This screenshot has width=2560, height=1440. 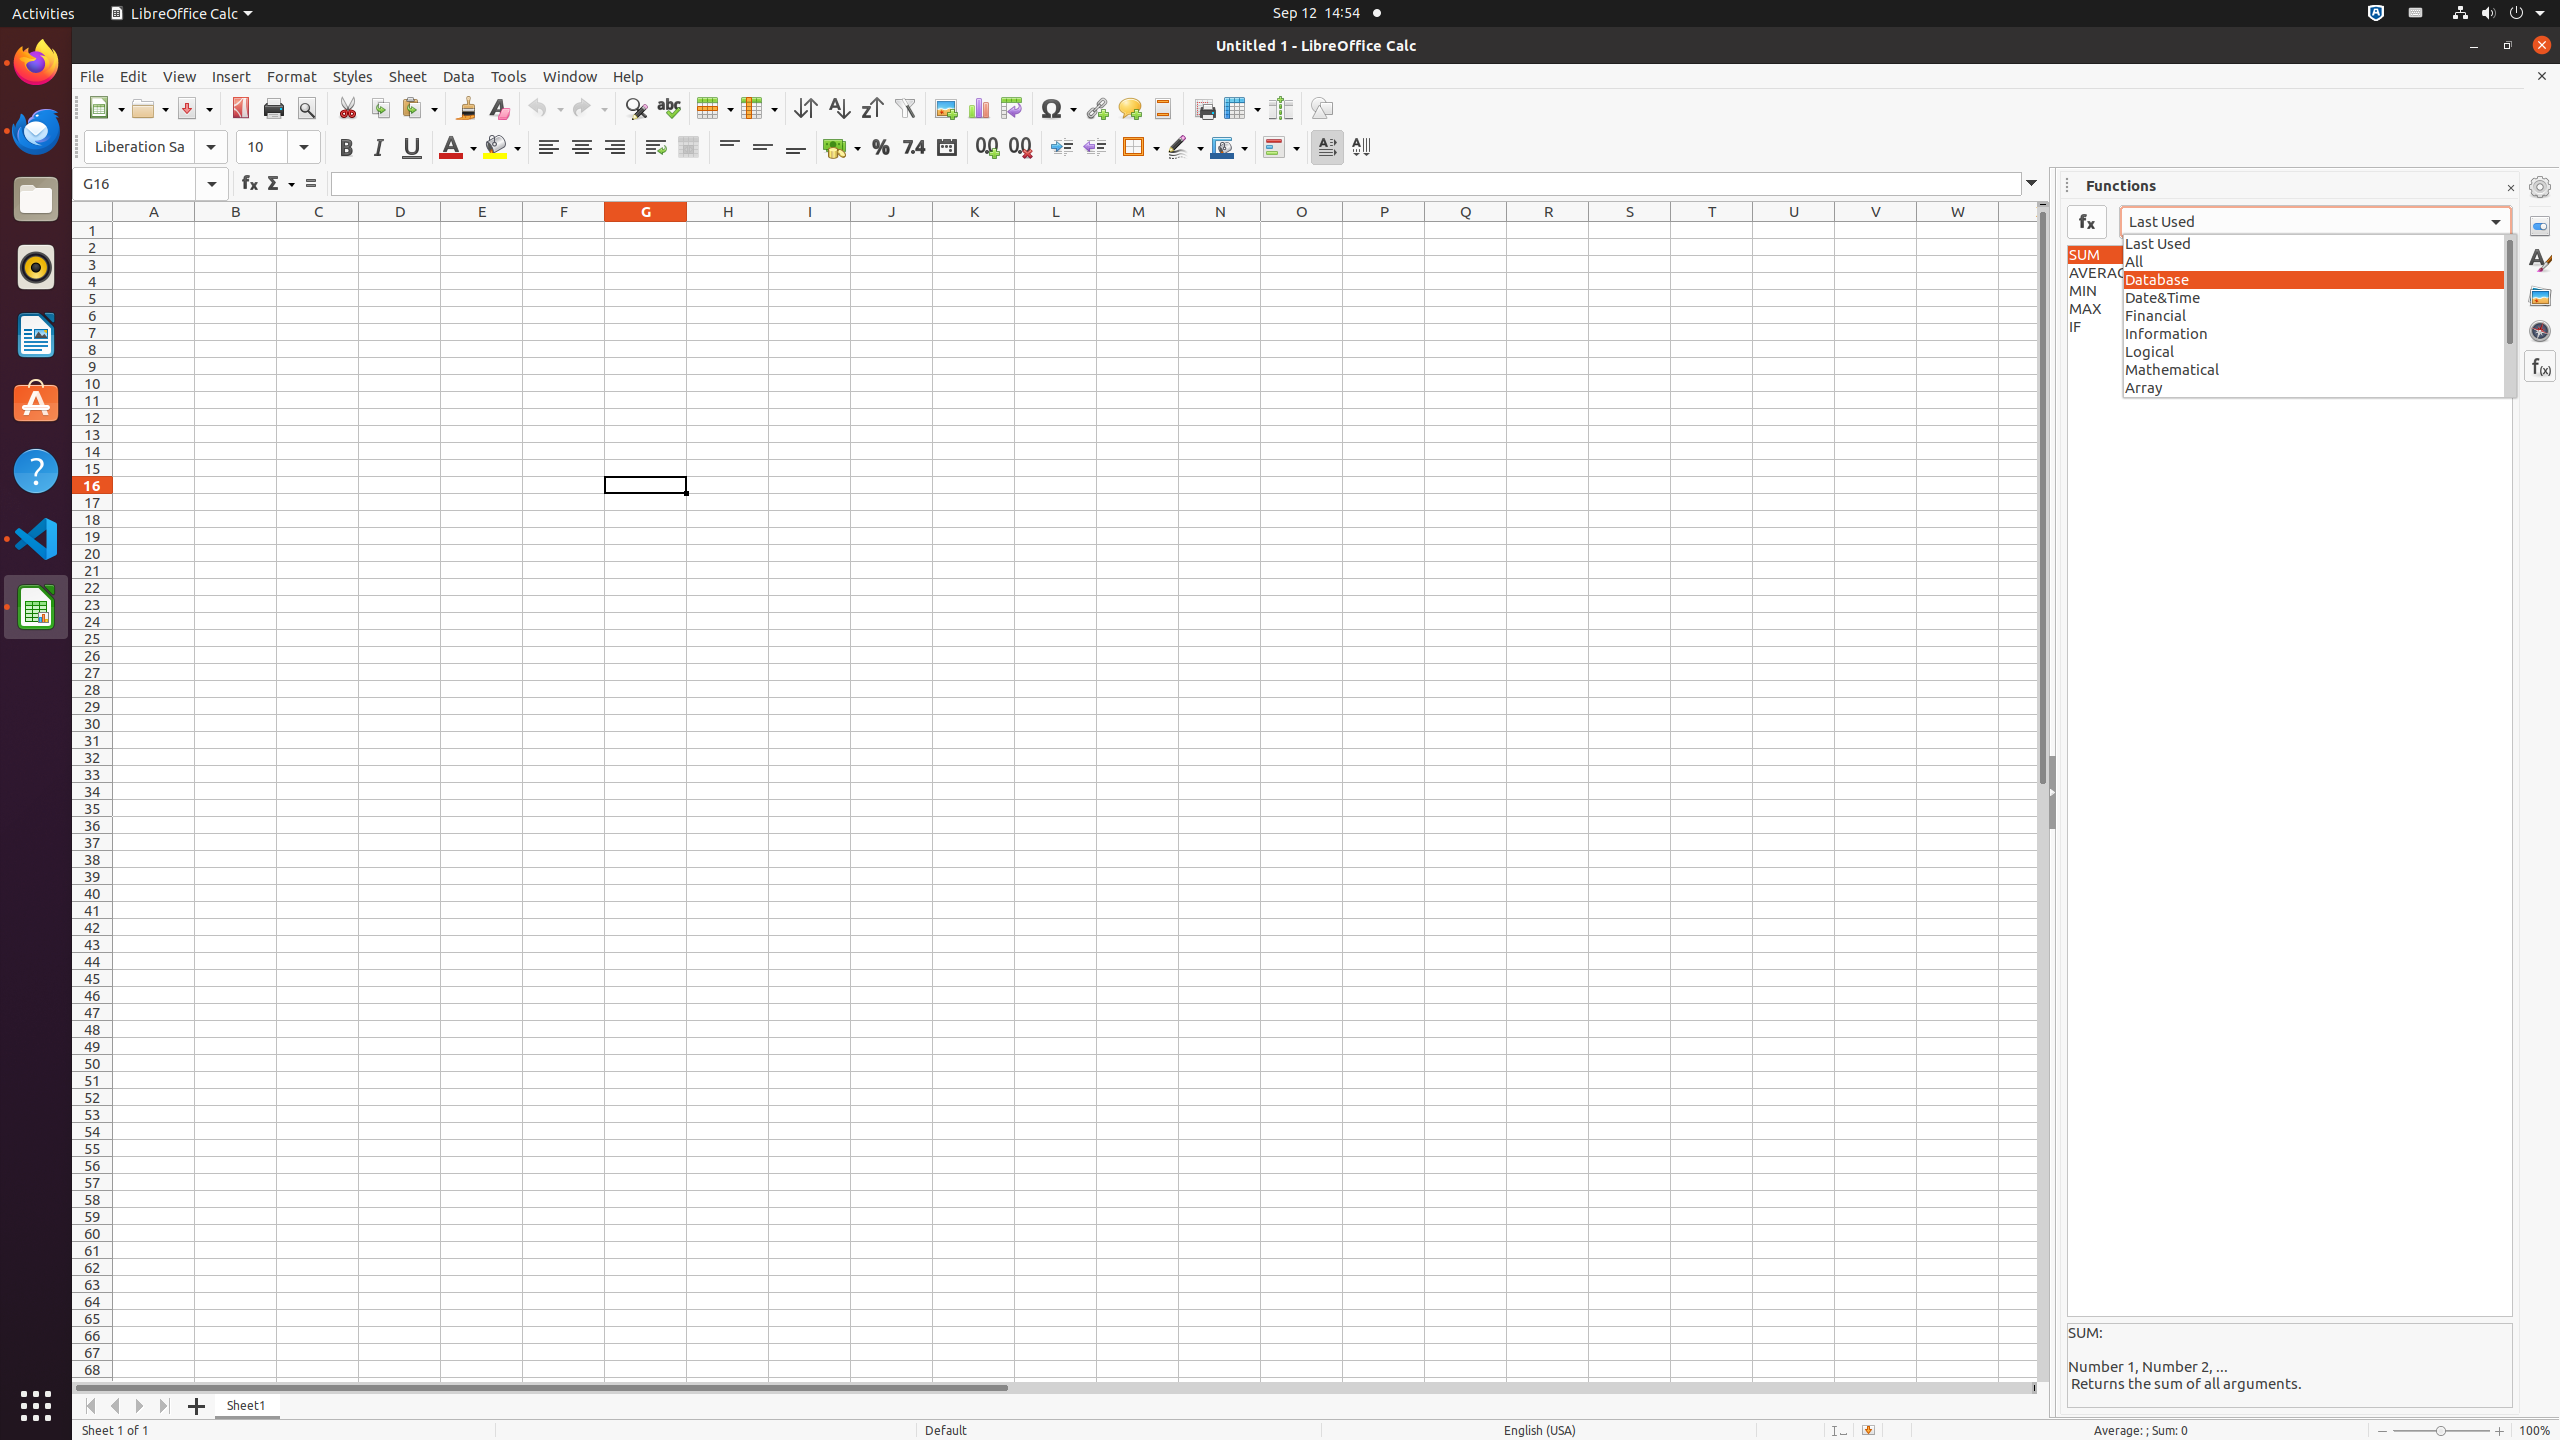 I want to click on Cut, so click(x=348, y=108).